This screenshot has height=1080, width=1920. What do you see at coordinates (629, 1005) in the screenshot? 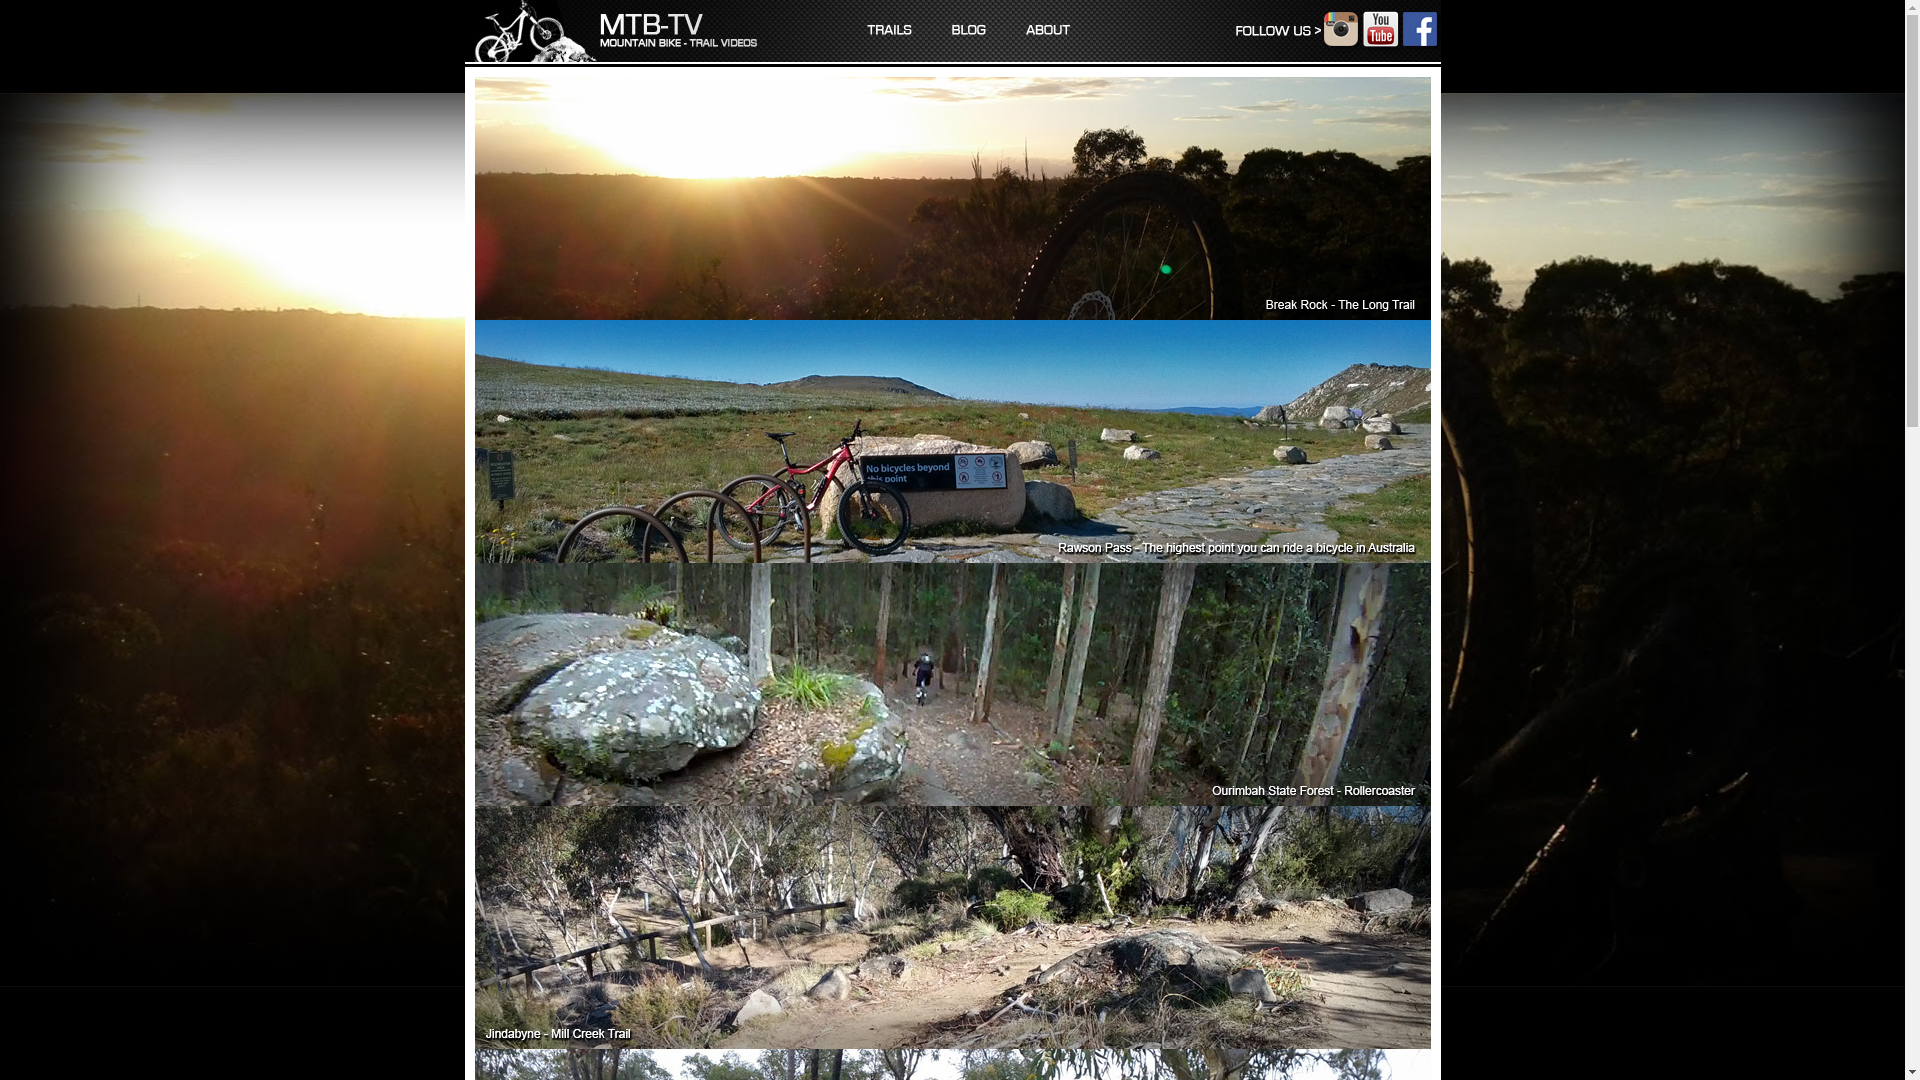
I see `Red Hill (Northern Beaches, Sydney)` at bounding box center [629, 1005].